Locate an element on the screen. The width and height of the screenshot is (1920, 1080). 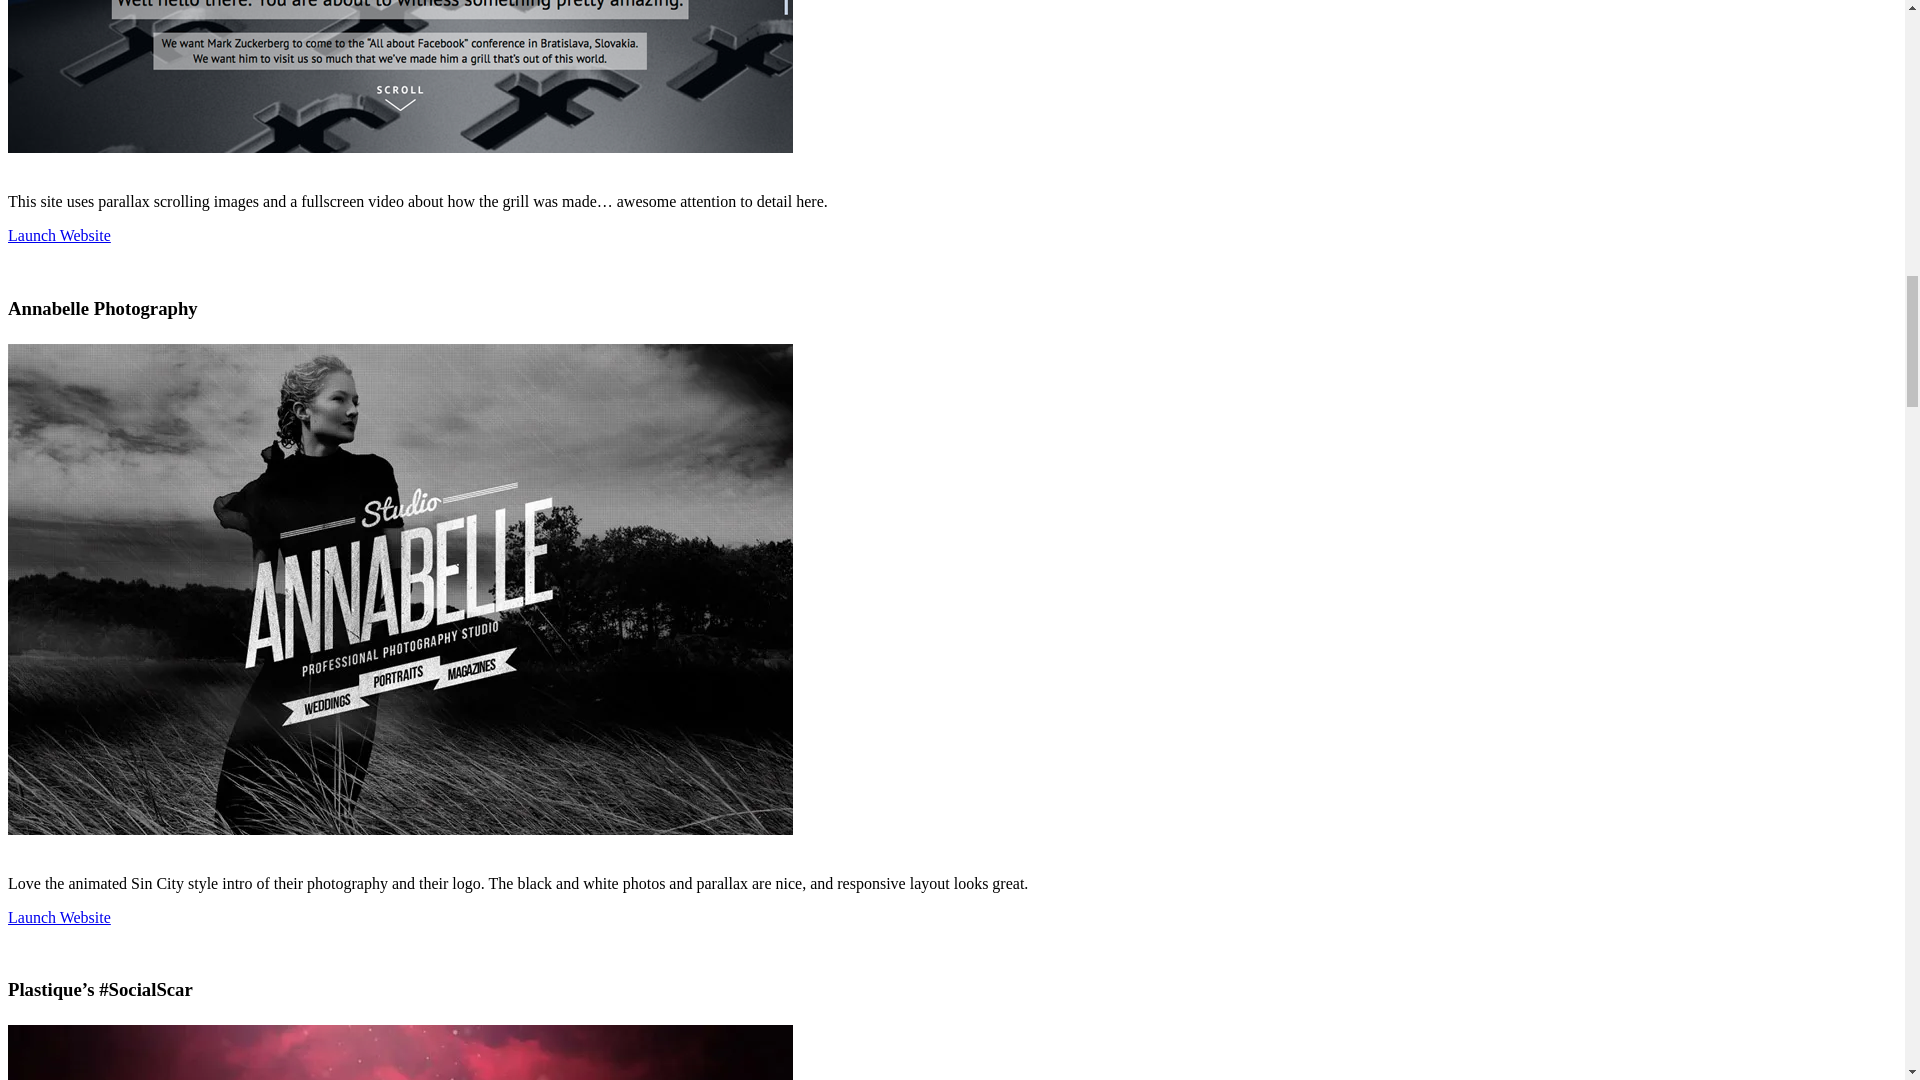
Launch Website is located at coordinates (59, 235).